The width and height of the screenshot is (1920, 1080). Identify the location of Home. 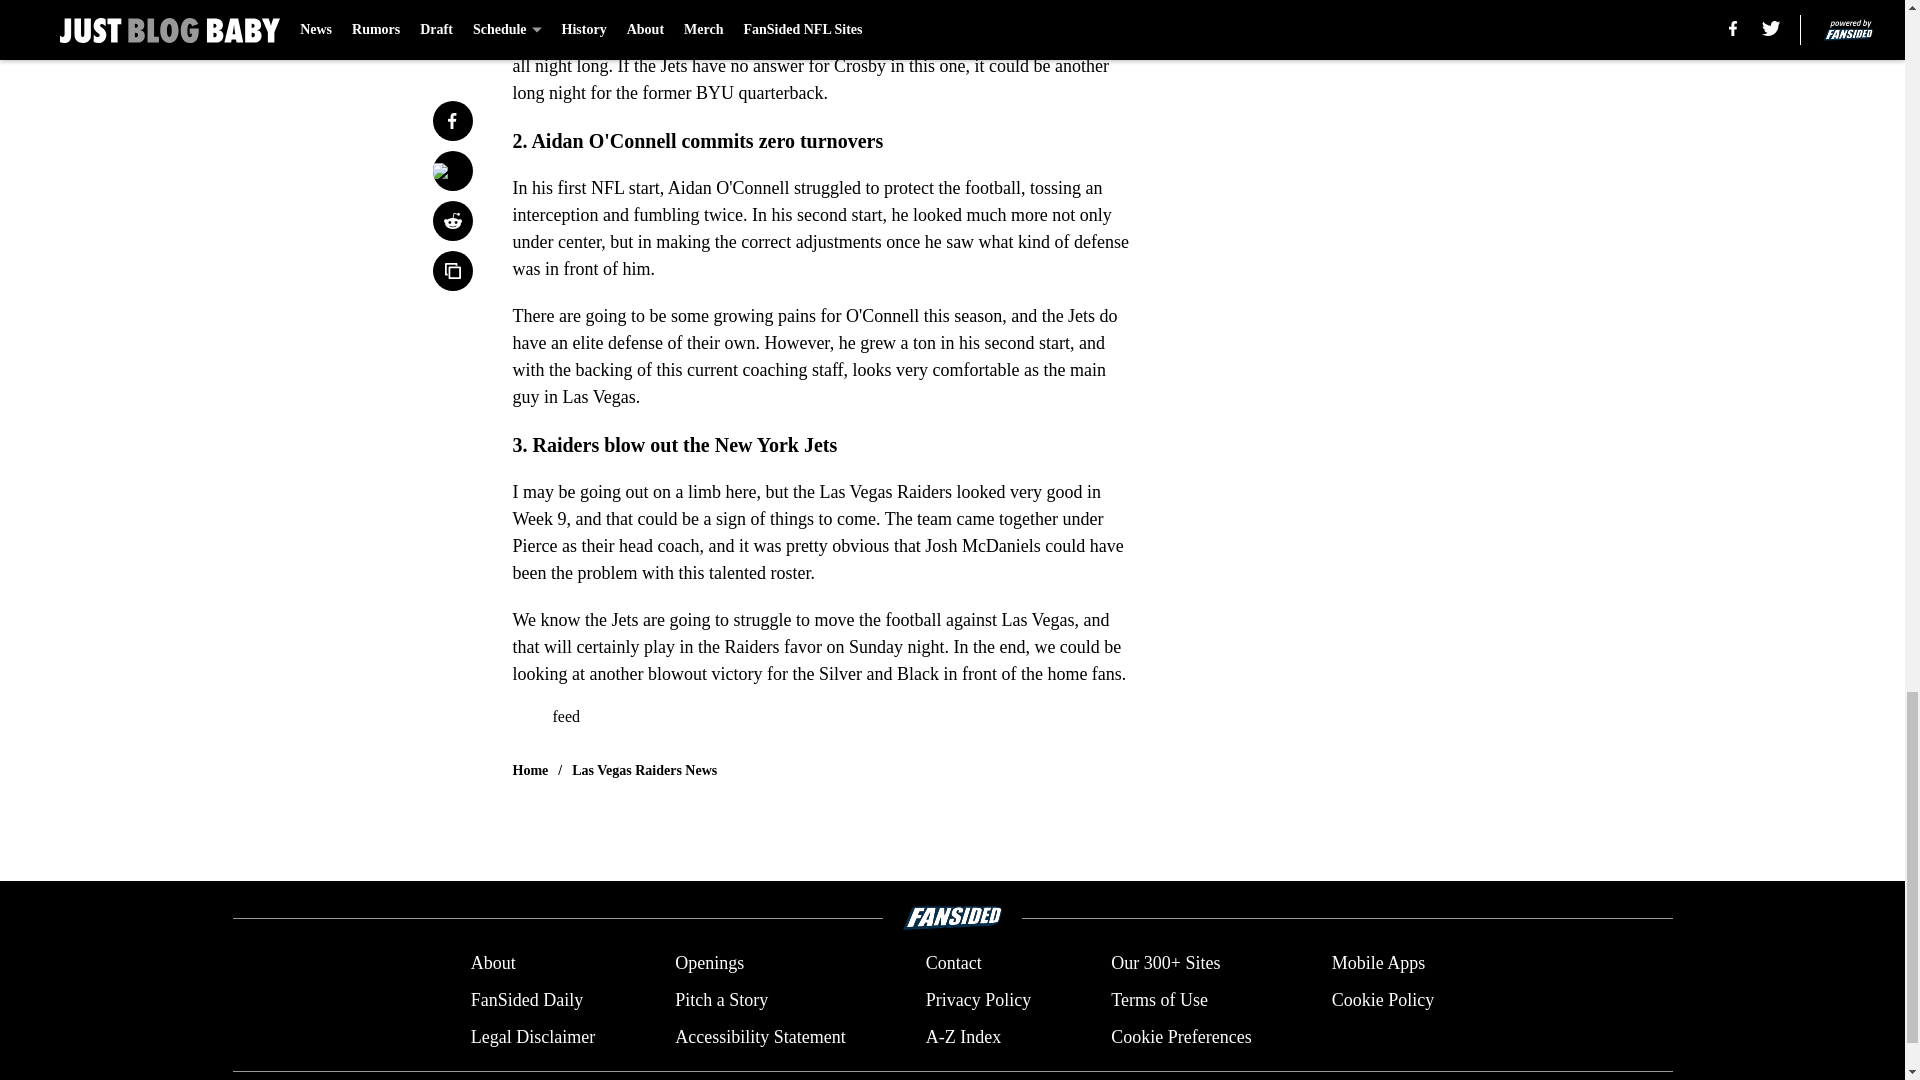
(530, 770).